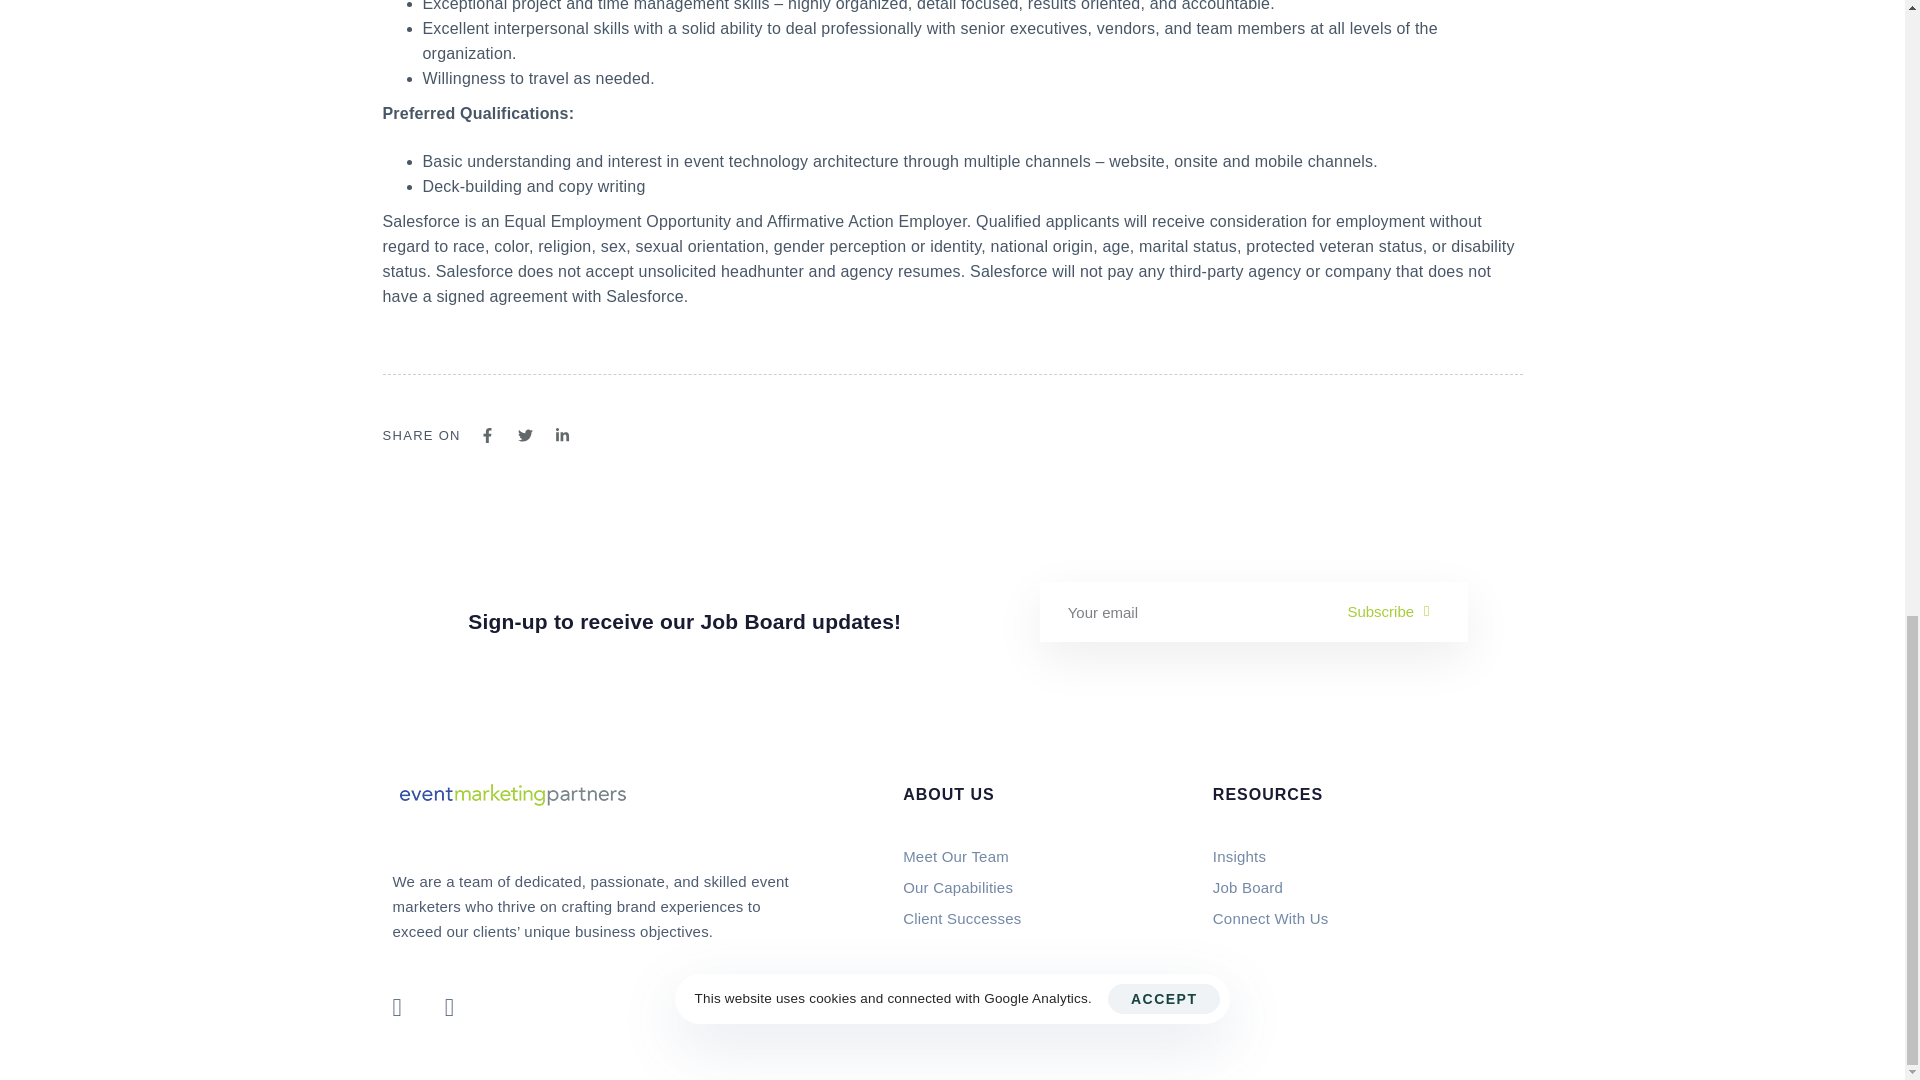  I want to click on Subscribe, so click(1401, 610).